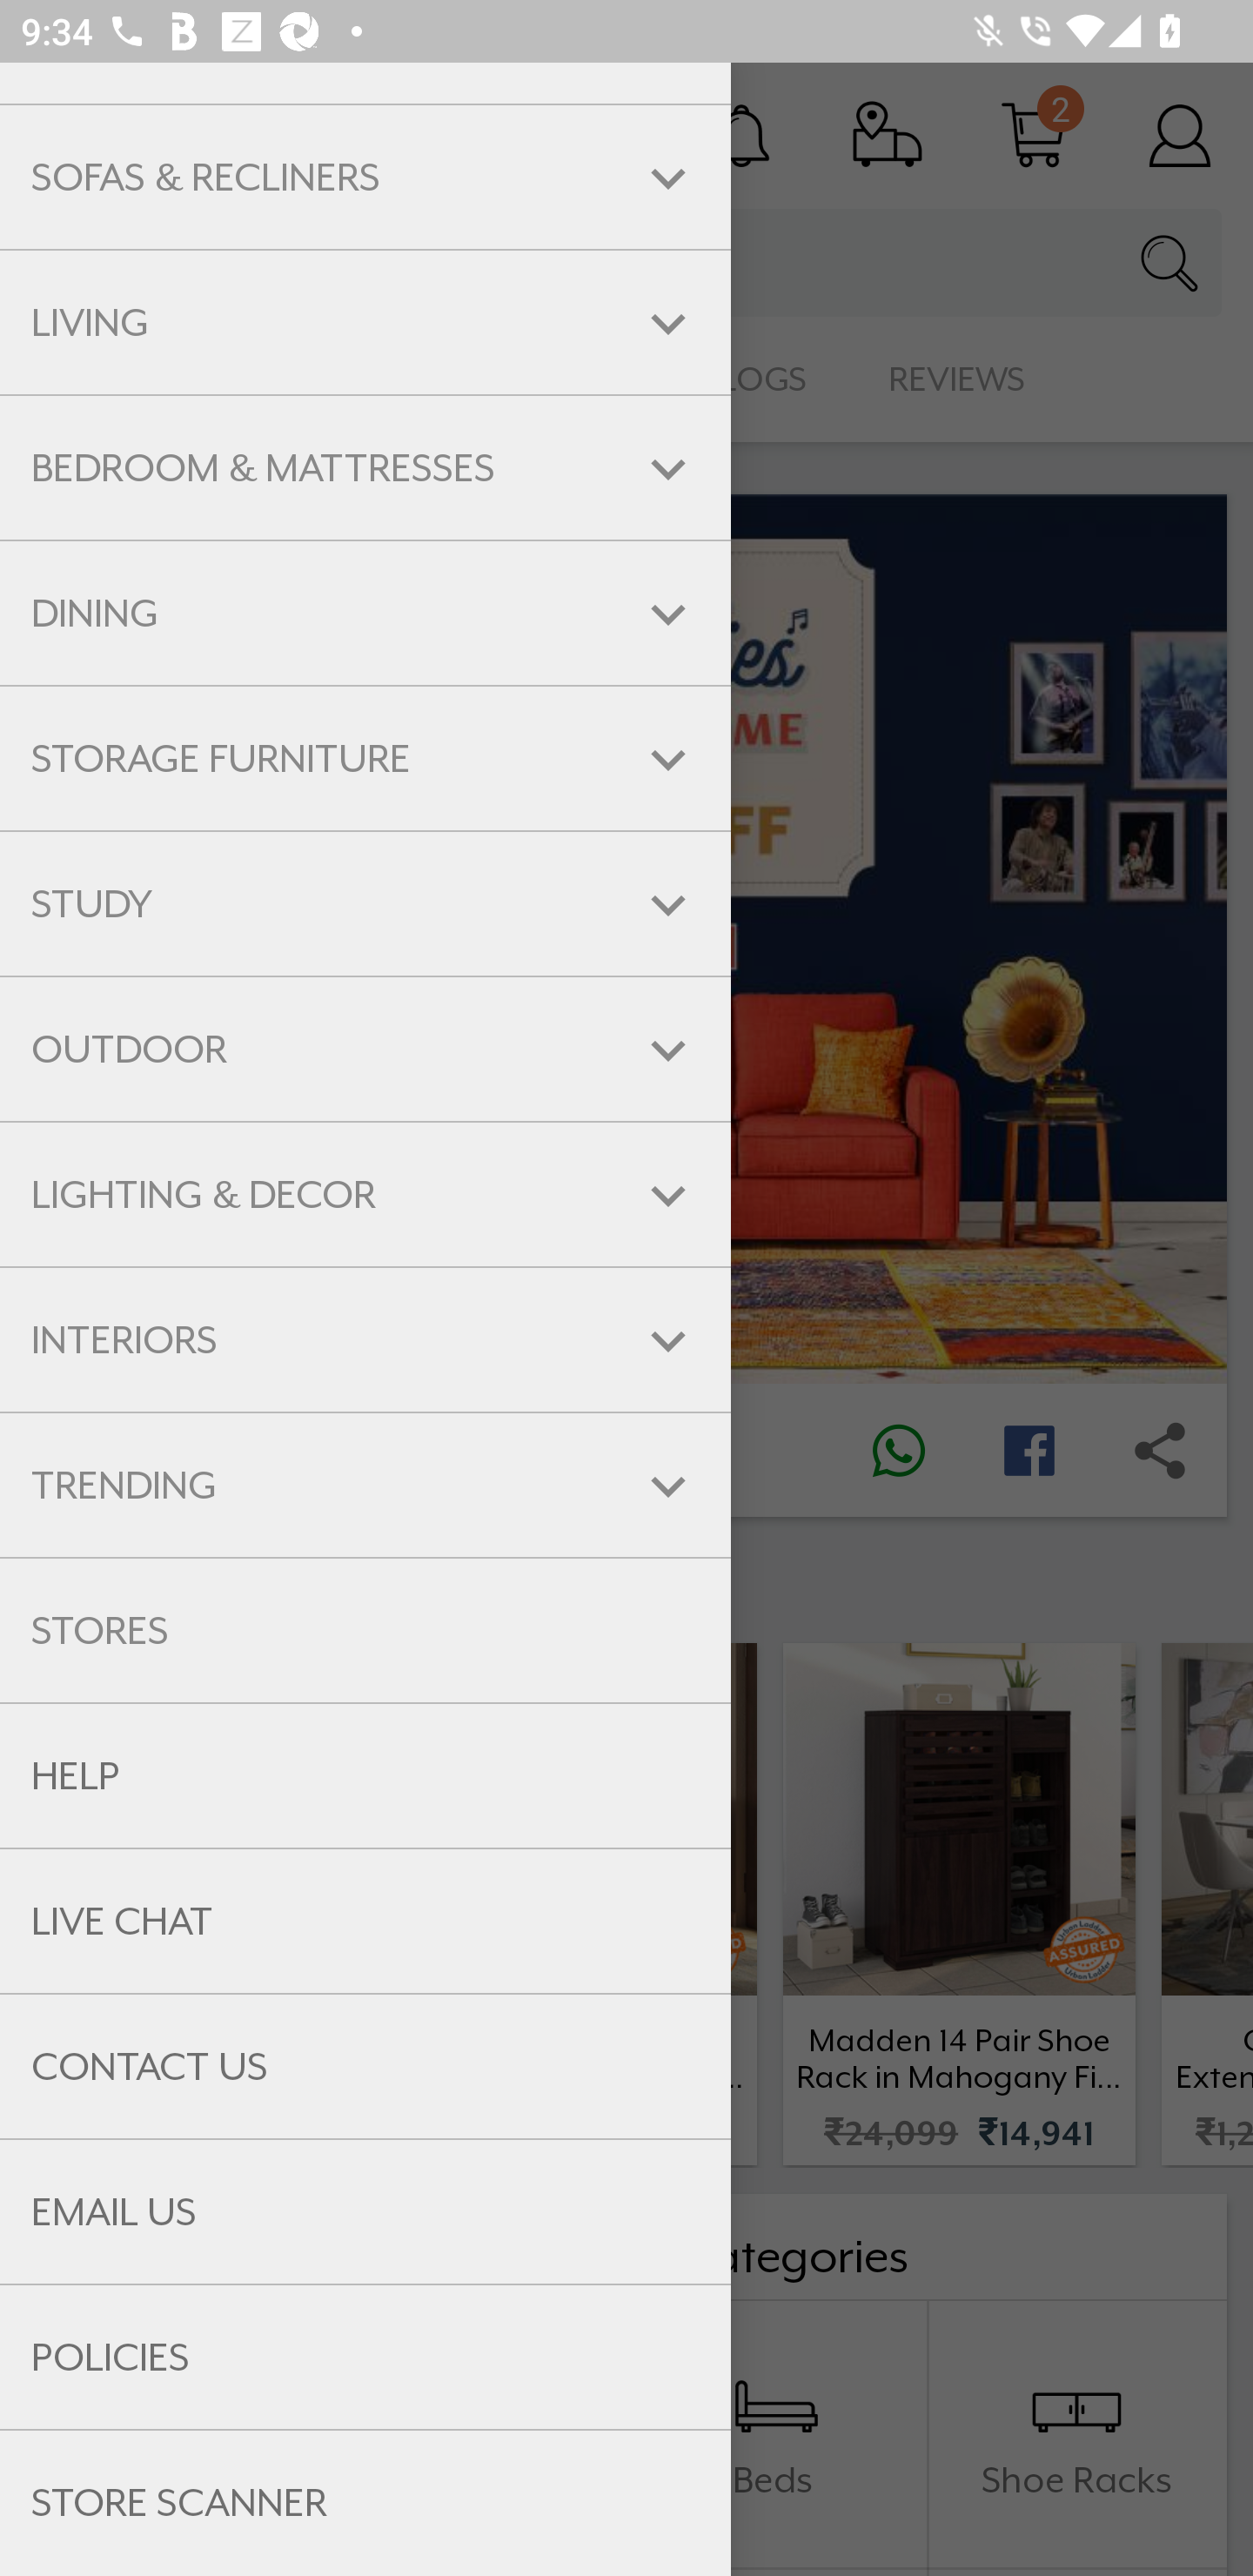 The height and width of the screenshot is (2576, 1253). What do you see at coordinates (365, 1775) in the screenshot?
I see `HELP` at bounding box center [365, 1775].